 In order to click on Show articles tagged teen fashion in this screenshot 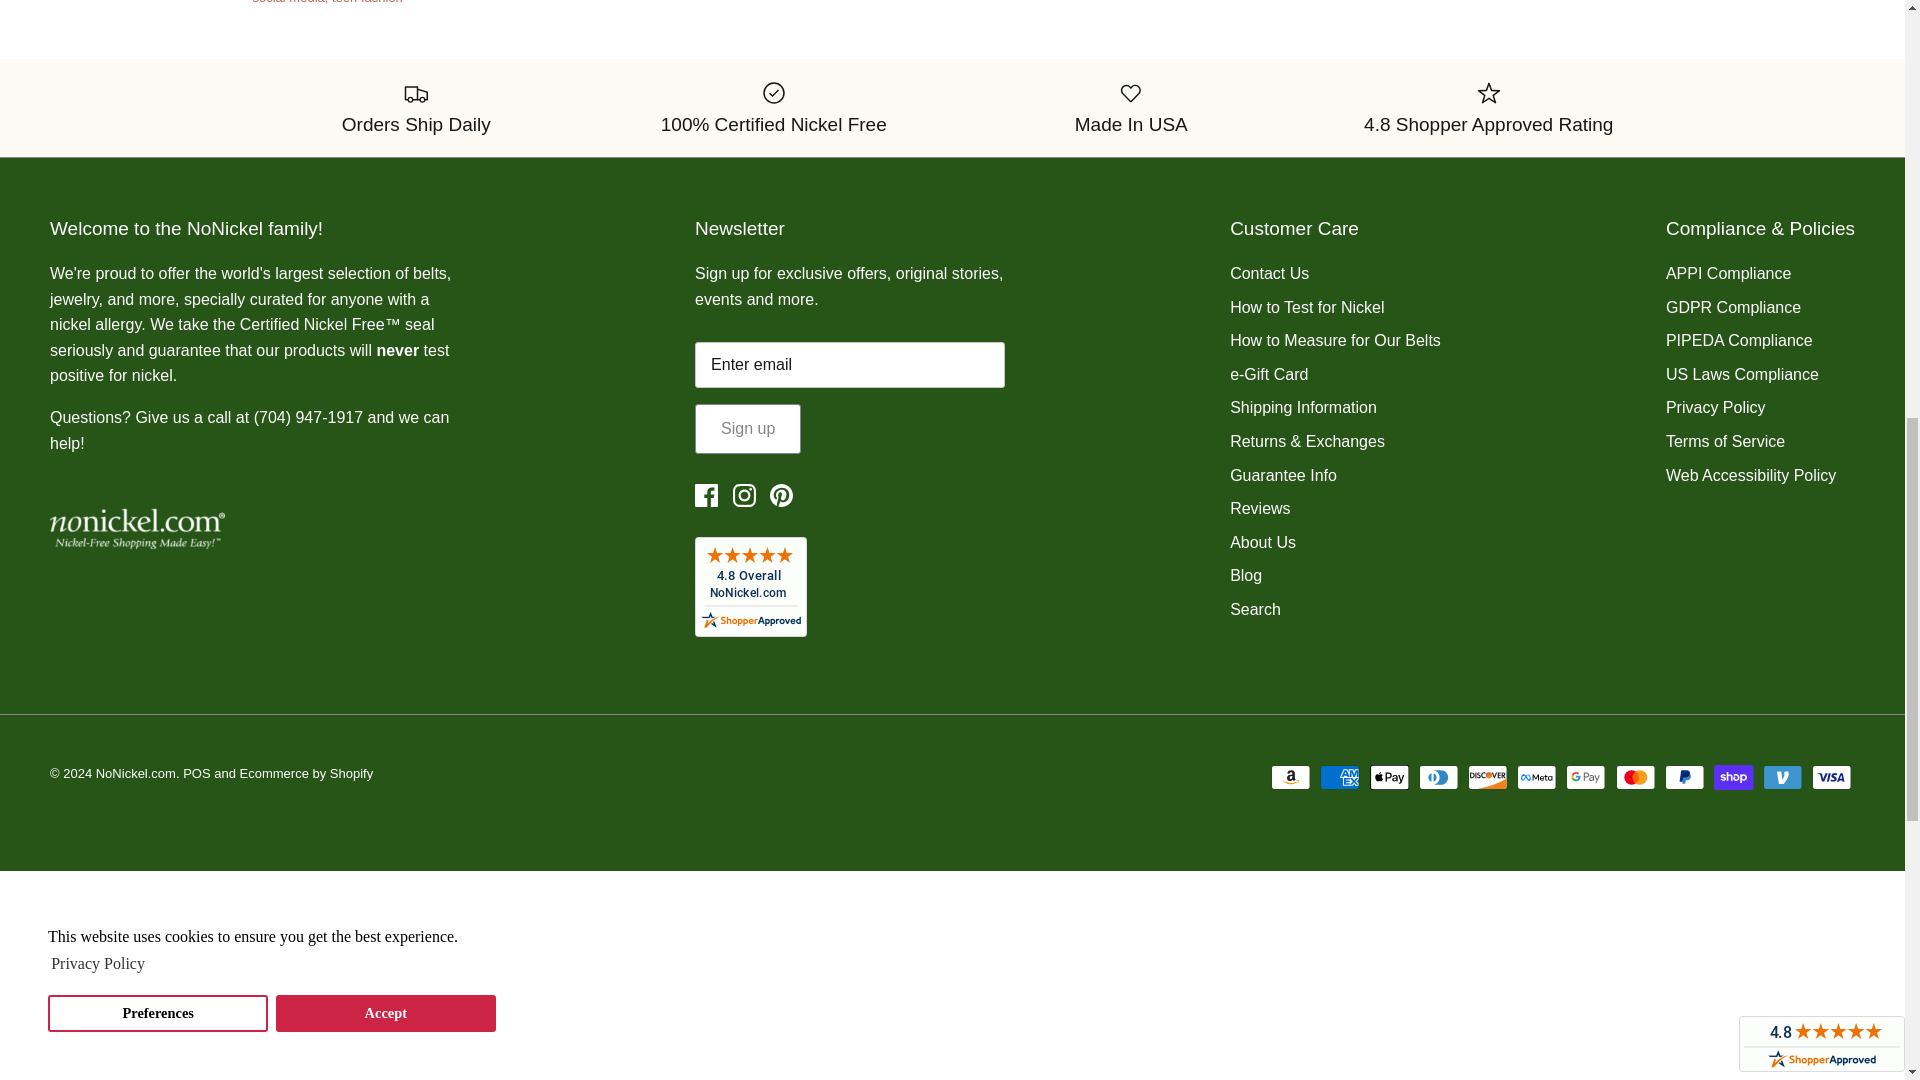, I will do `click(368, 2)`.